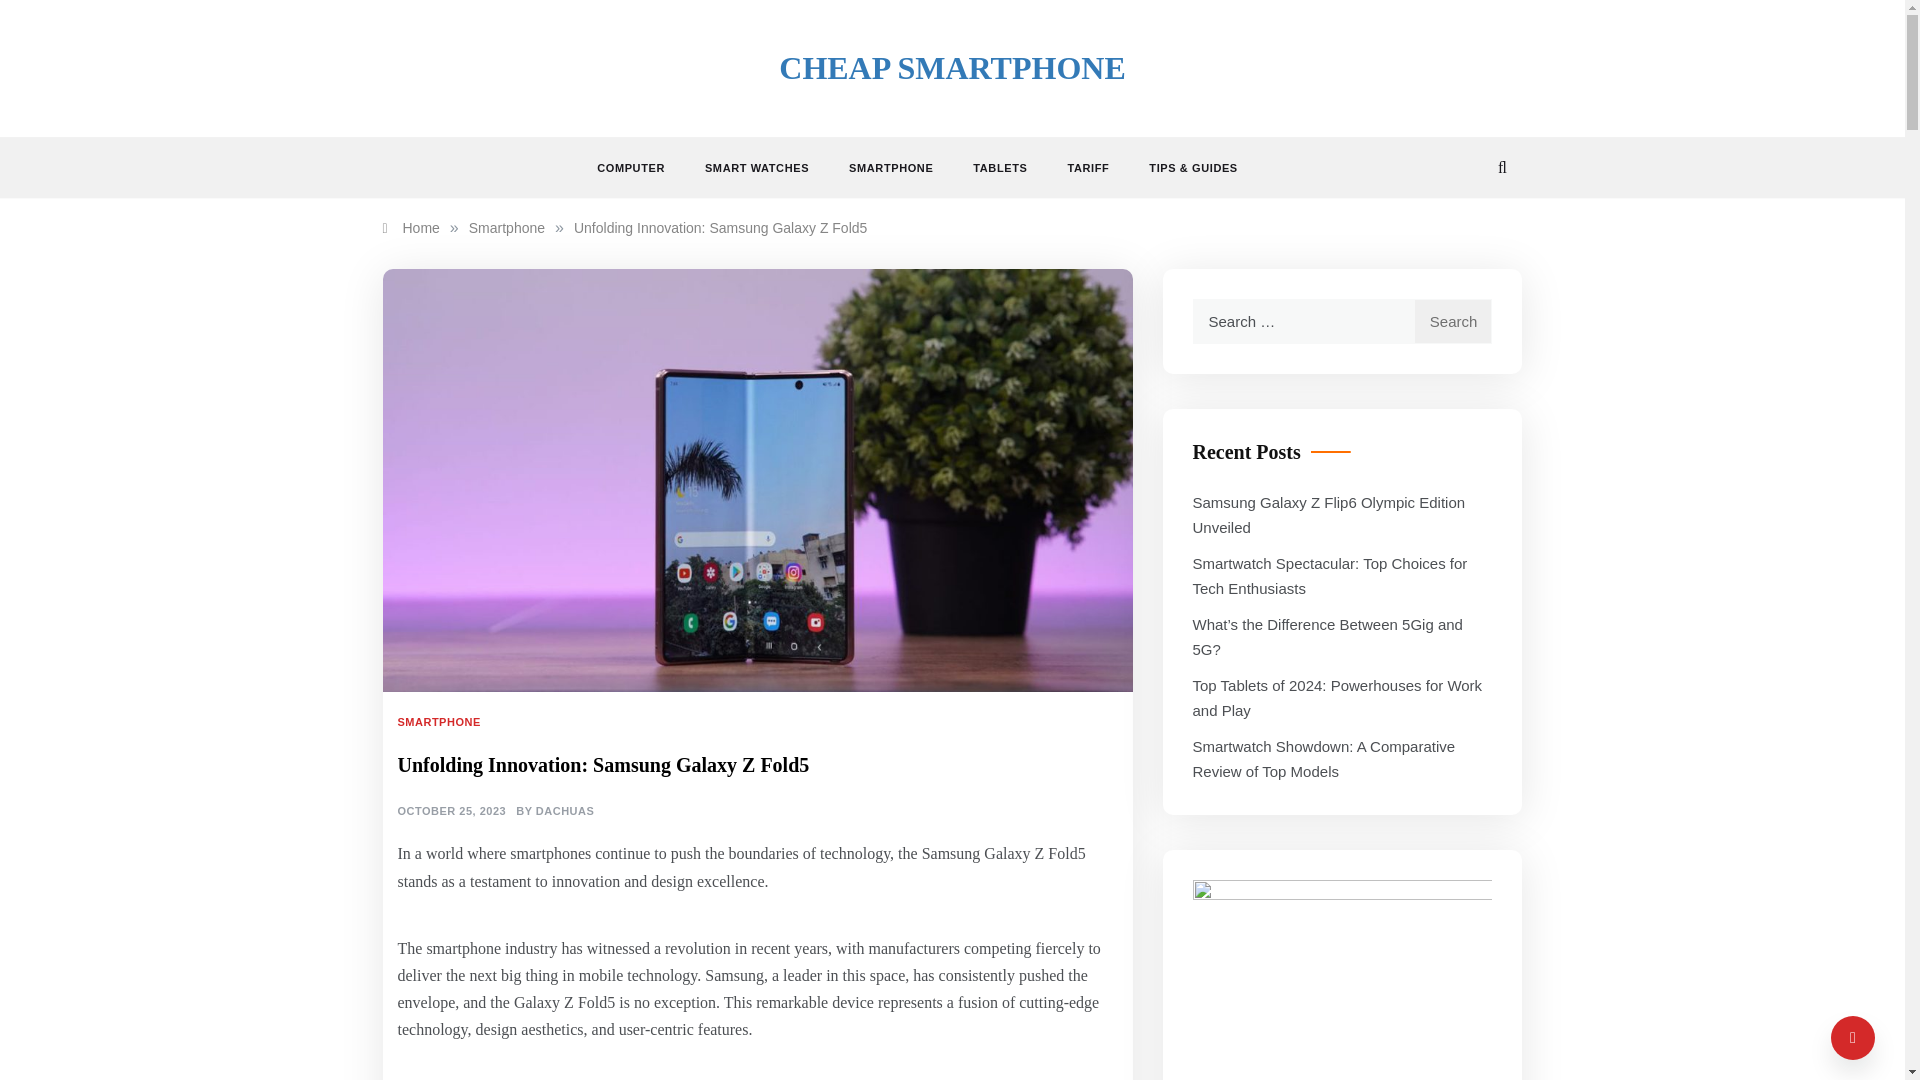 The height and width of the screenshot is (1080, 1920). I want to click on COMPUTER, so click(641, 168).